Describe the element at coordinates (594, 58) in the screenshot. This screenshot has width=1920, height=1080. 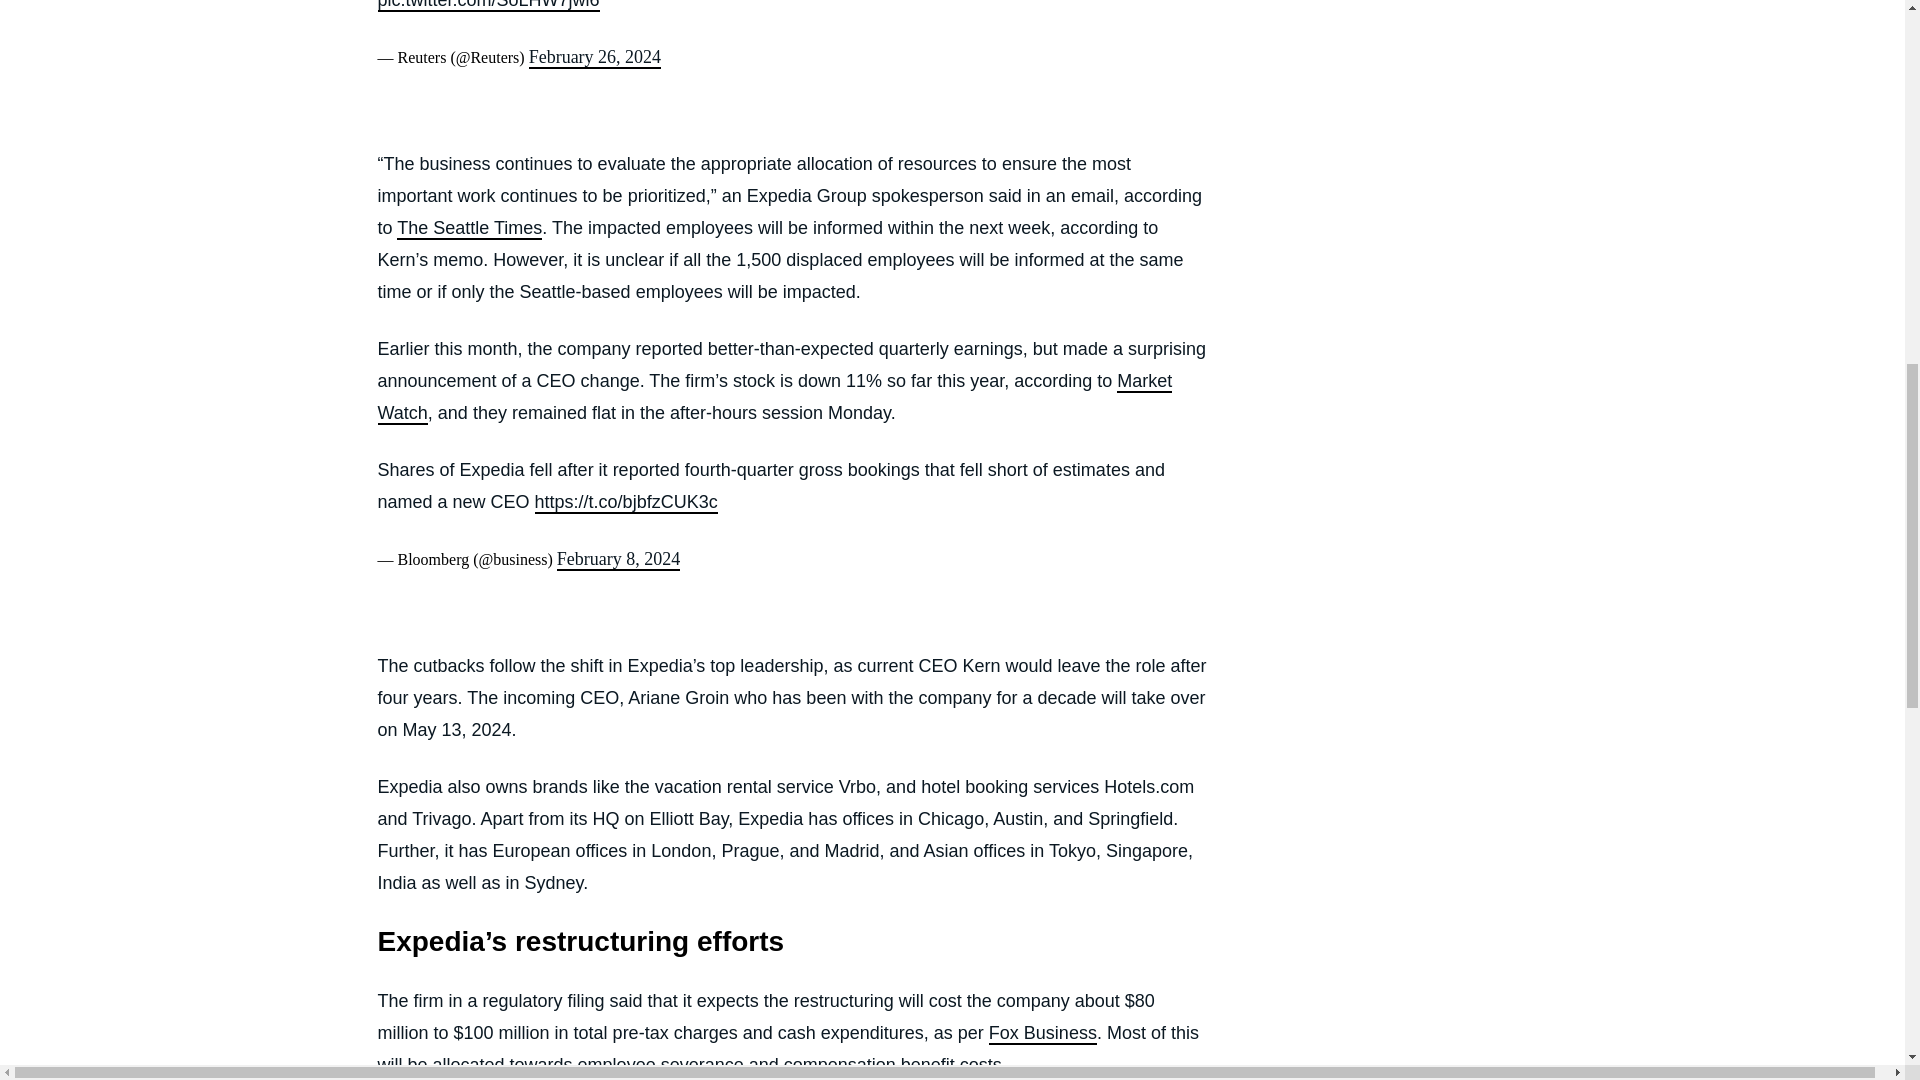
I see `February 26, 2024` at that location.